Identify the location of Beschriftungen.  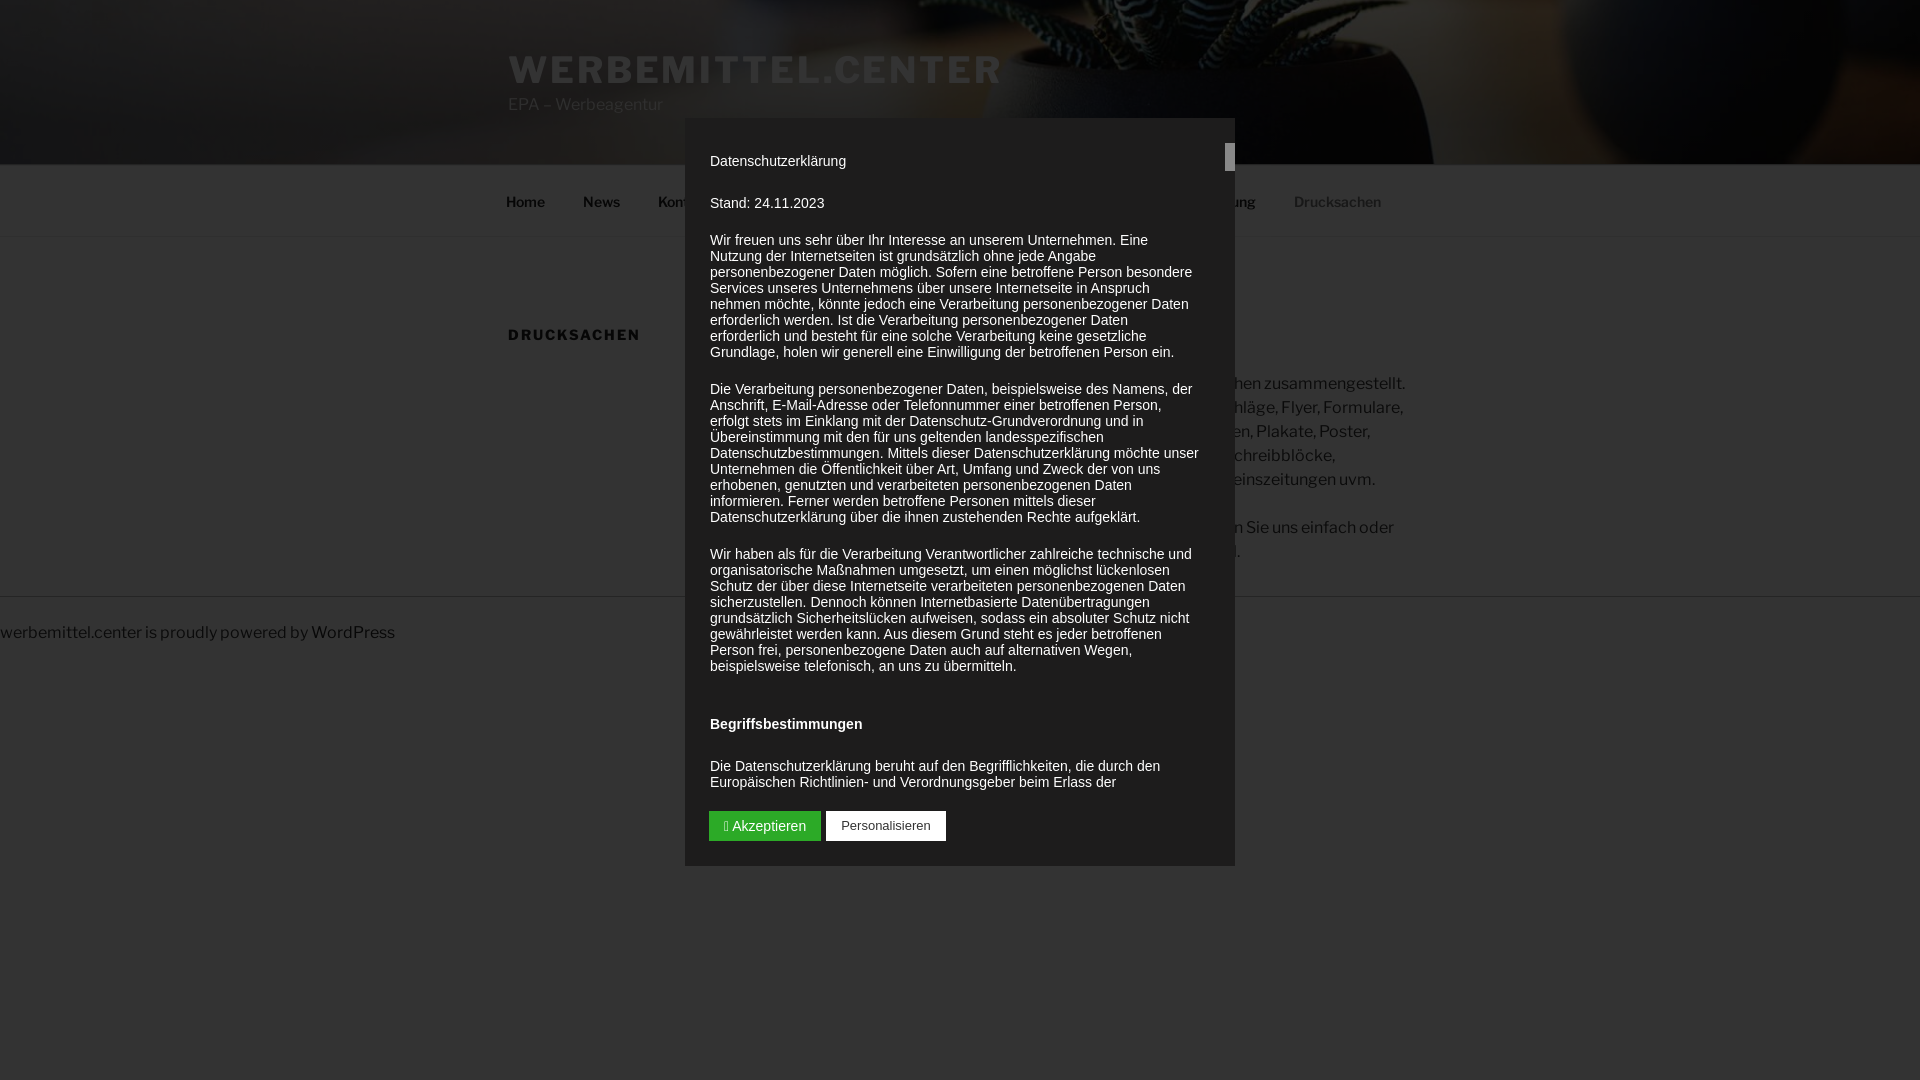
(1106, 200).